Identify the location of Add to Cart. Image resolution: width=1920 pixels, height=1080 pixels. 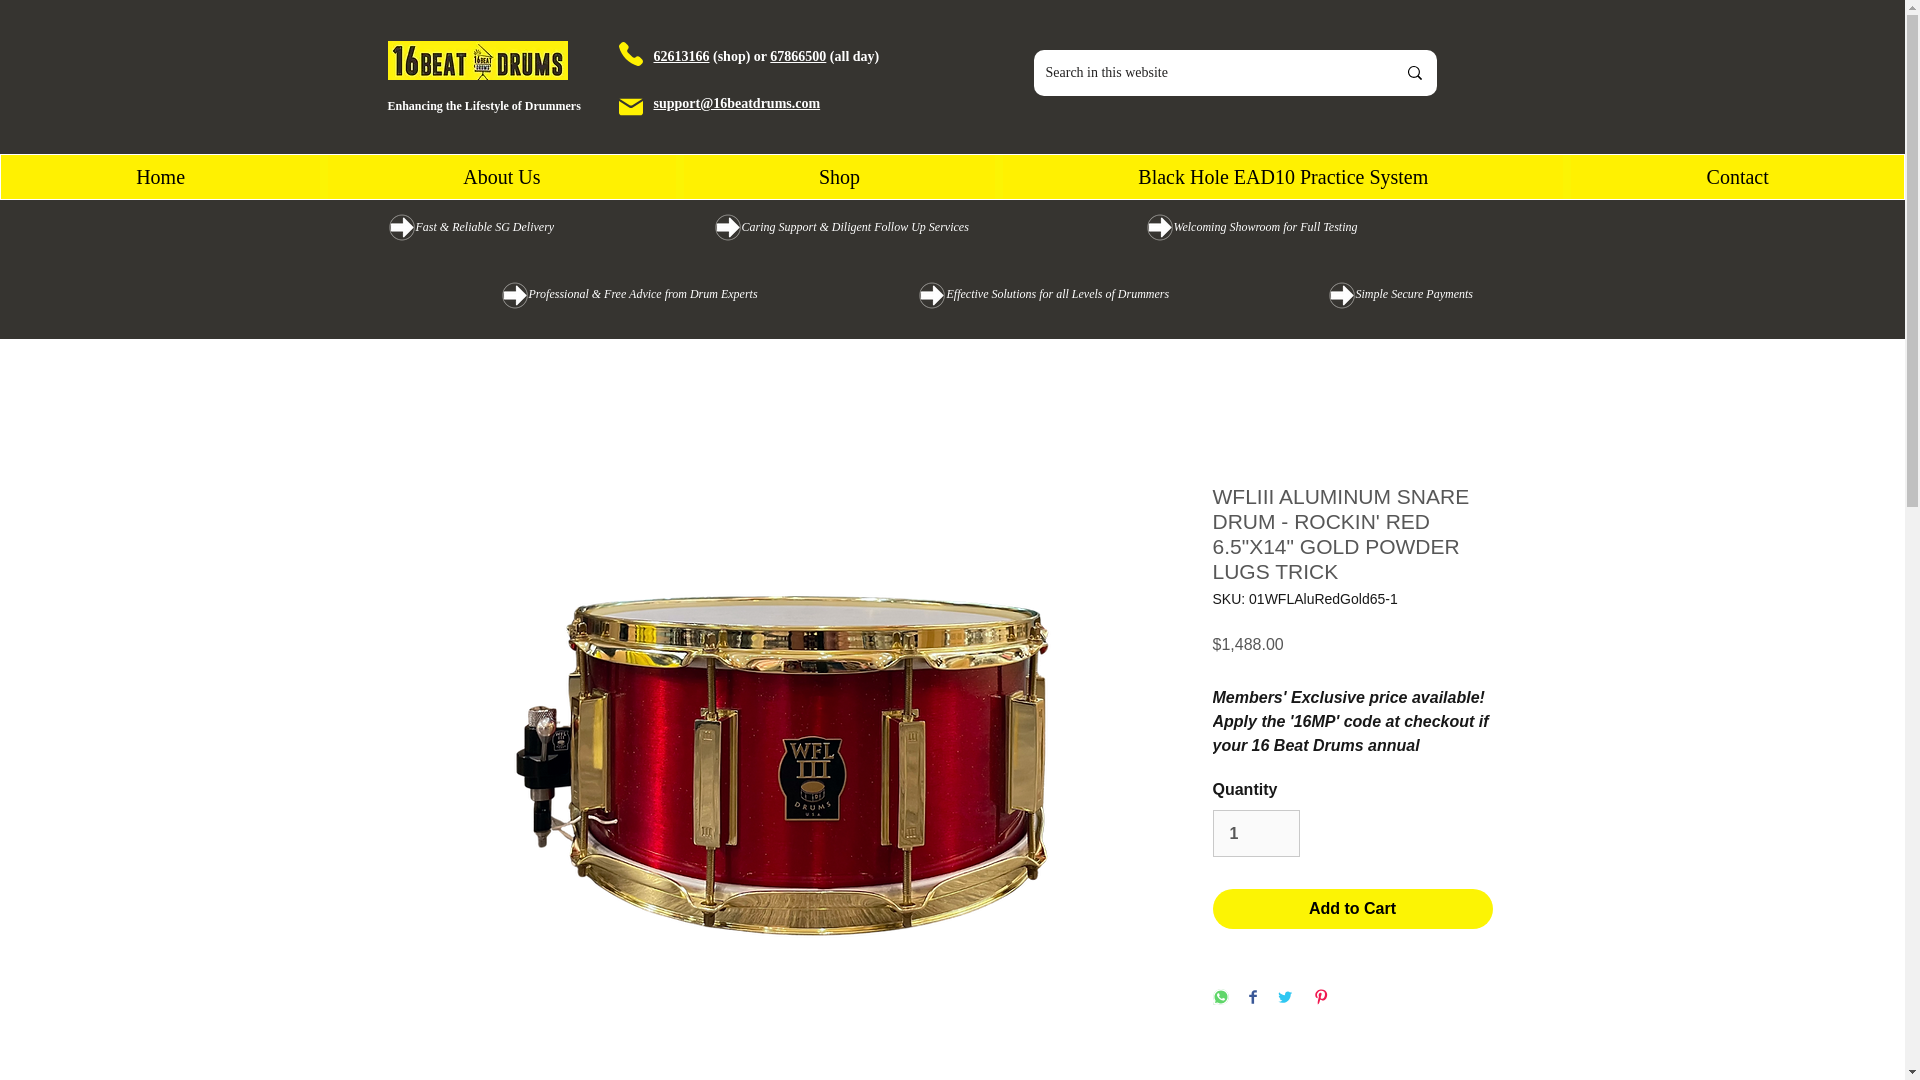
(1351, 908).